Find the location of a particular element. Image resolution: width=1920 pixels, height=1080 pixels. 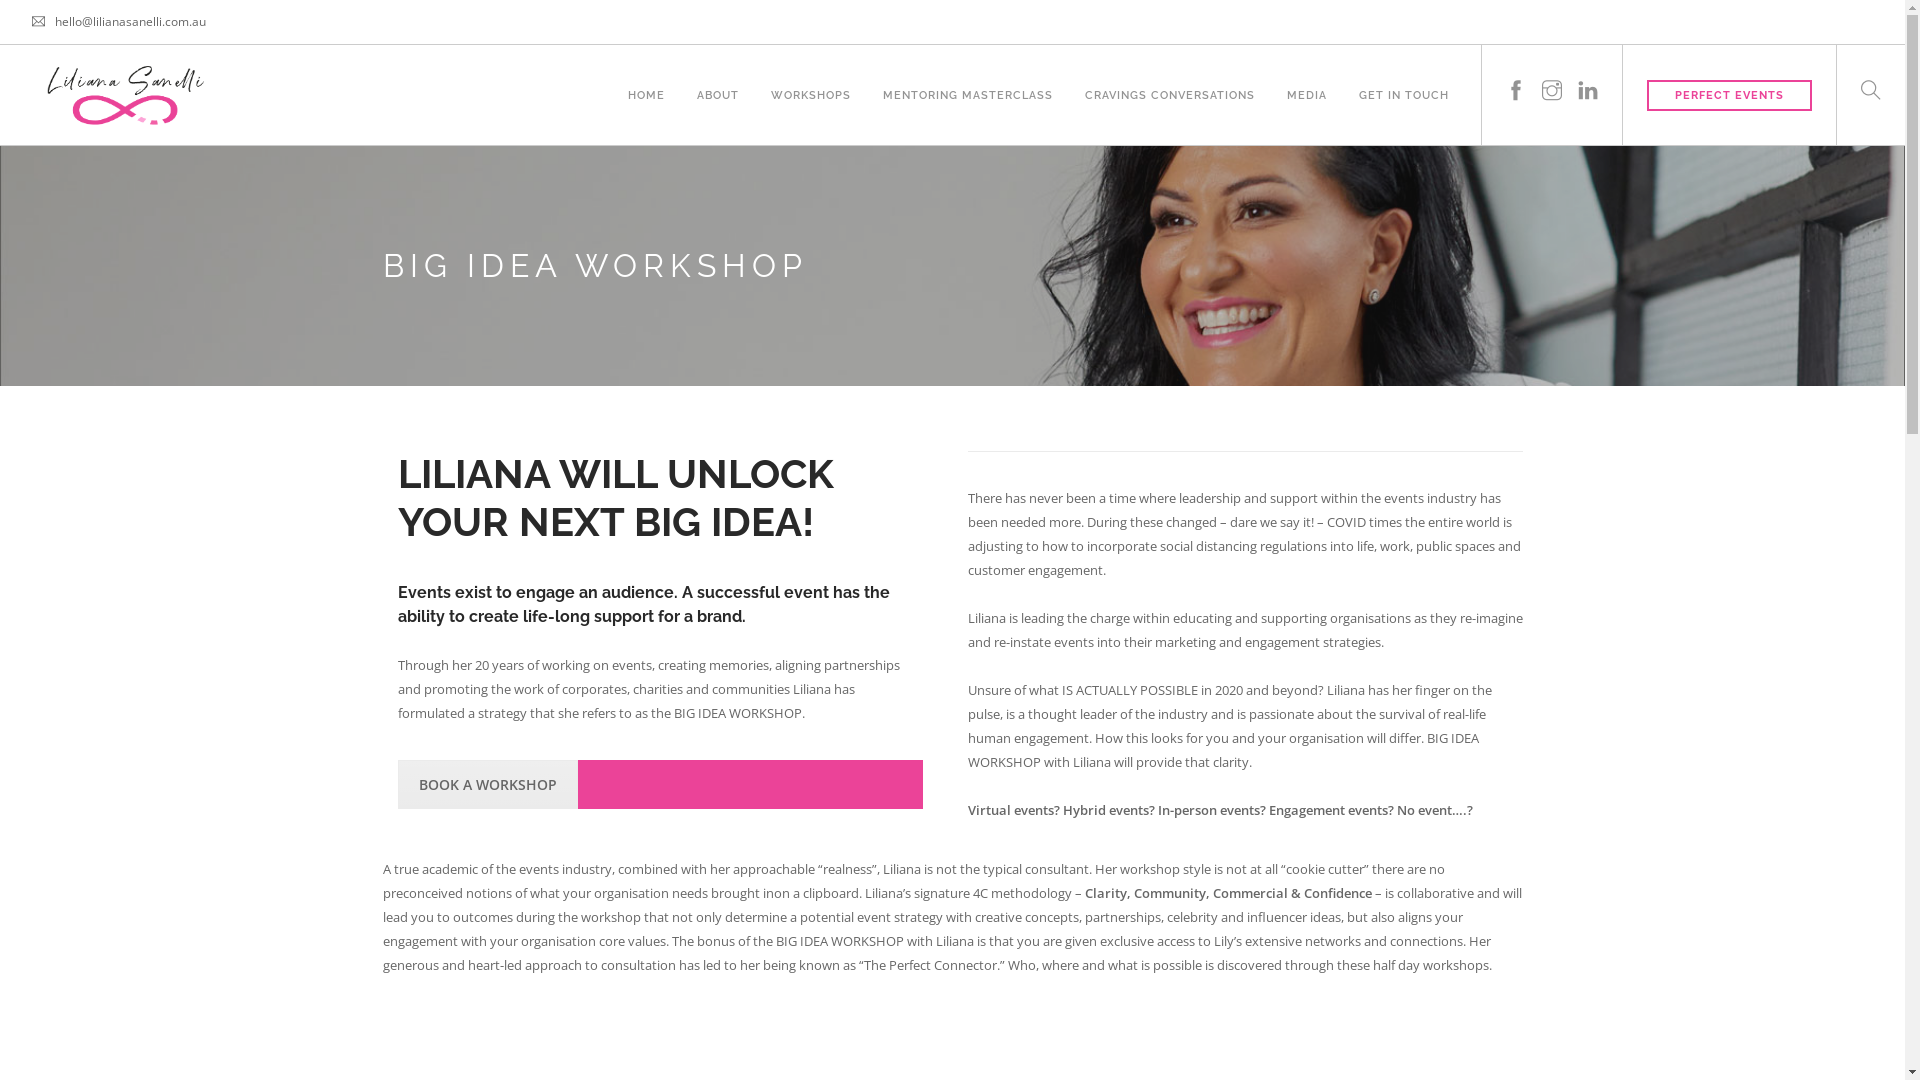

CRAVINGS CONVERSATIONS is located at coordinates (1170, 74).